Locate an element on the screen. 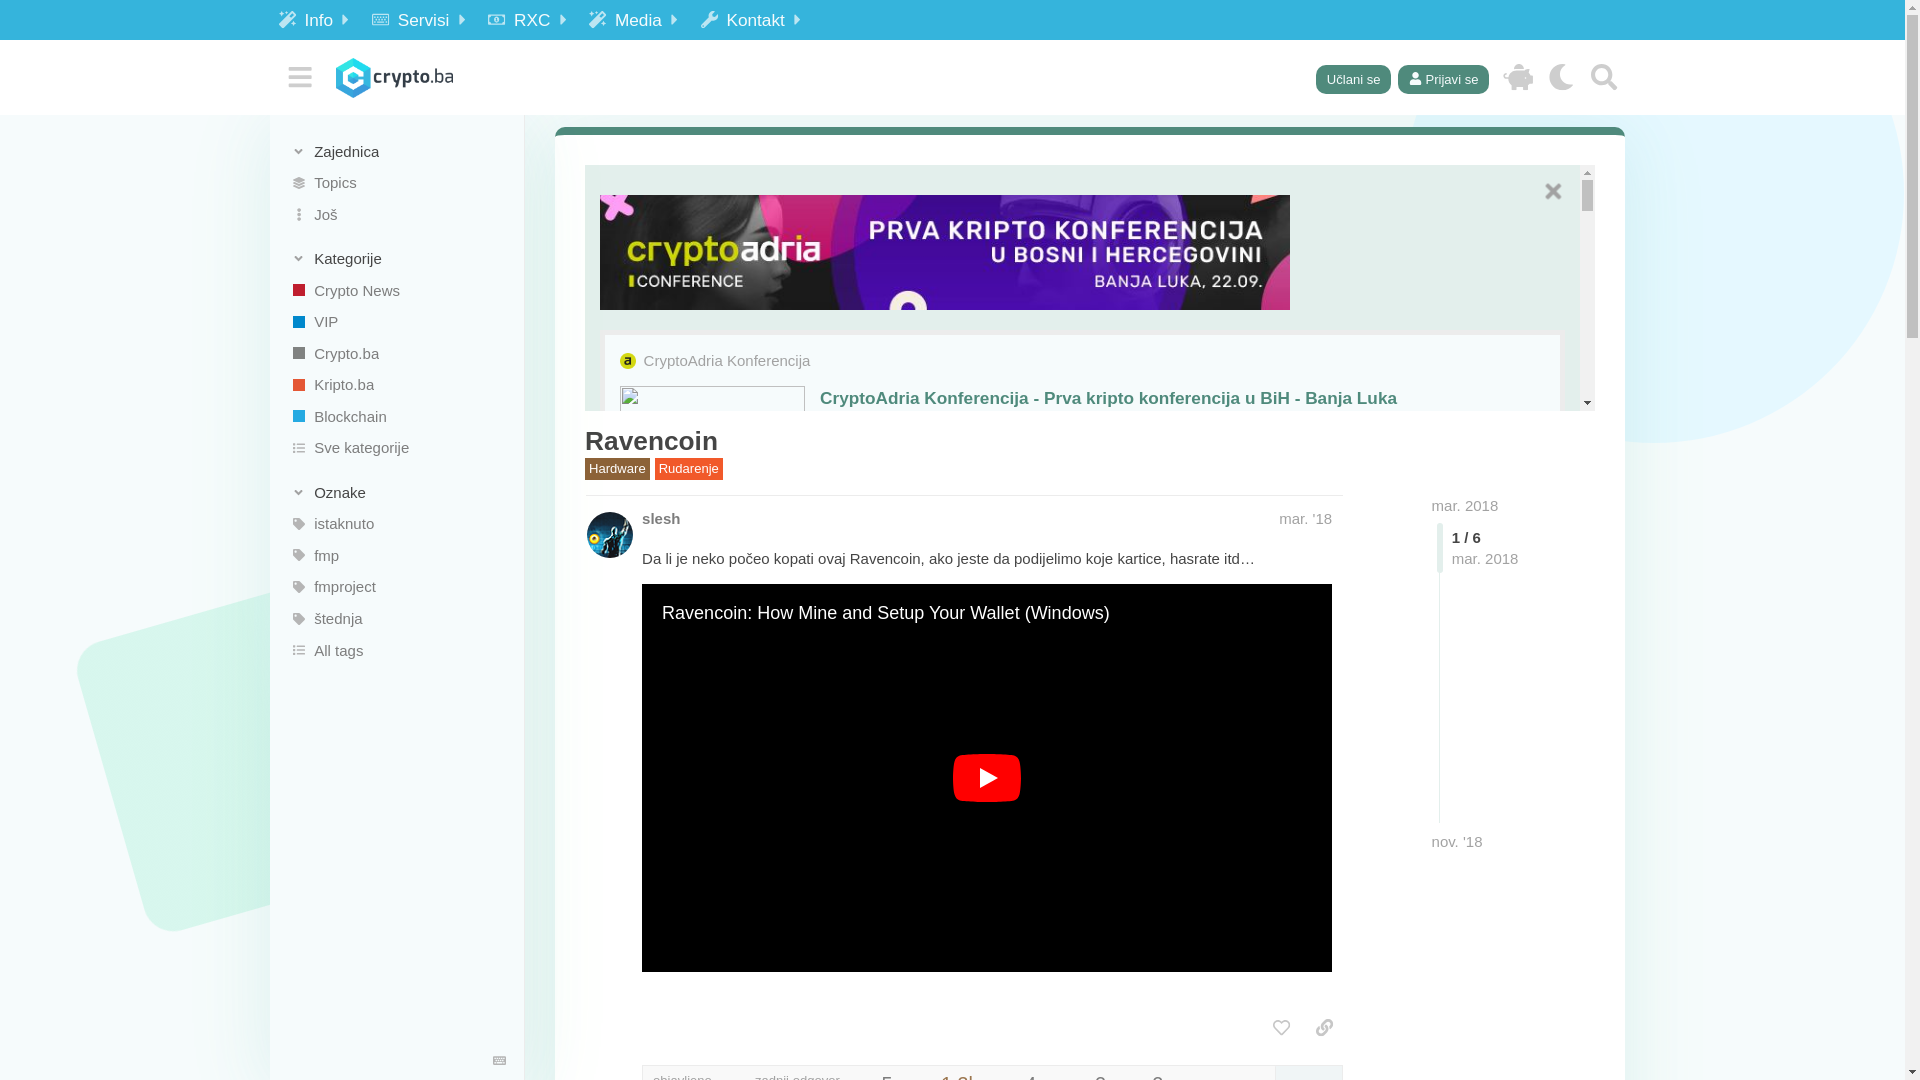  Media is located at coordinates (636, 20).